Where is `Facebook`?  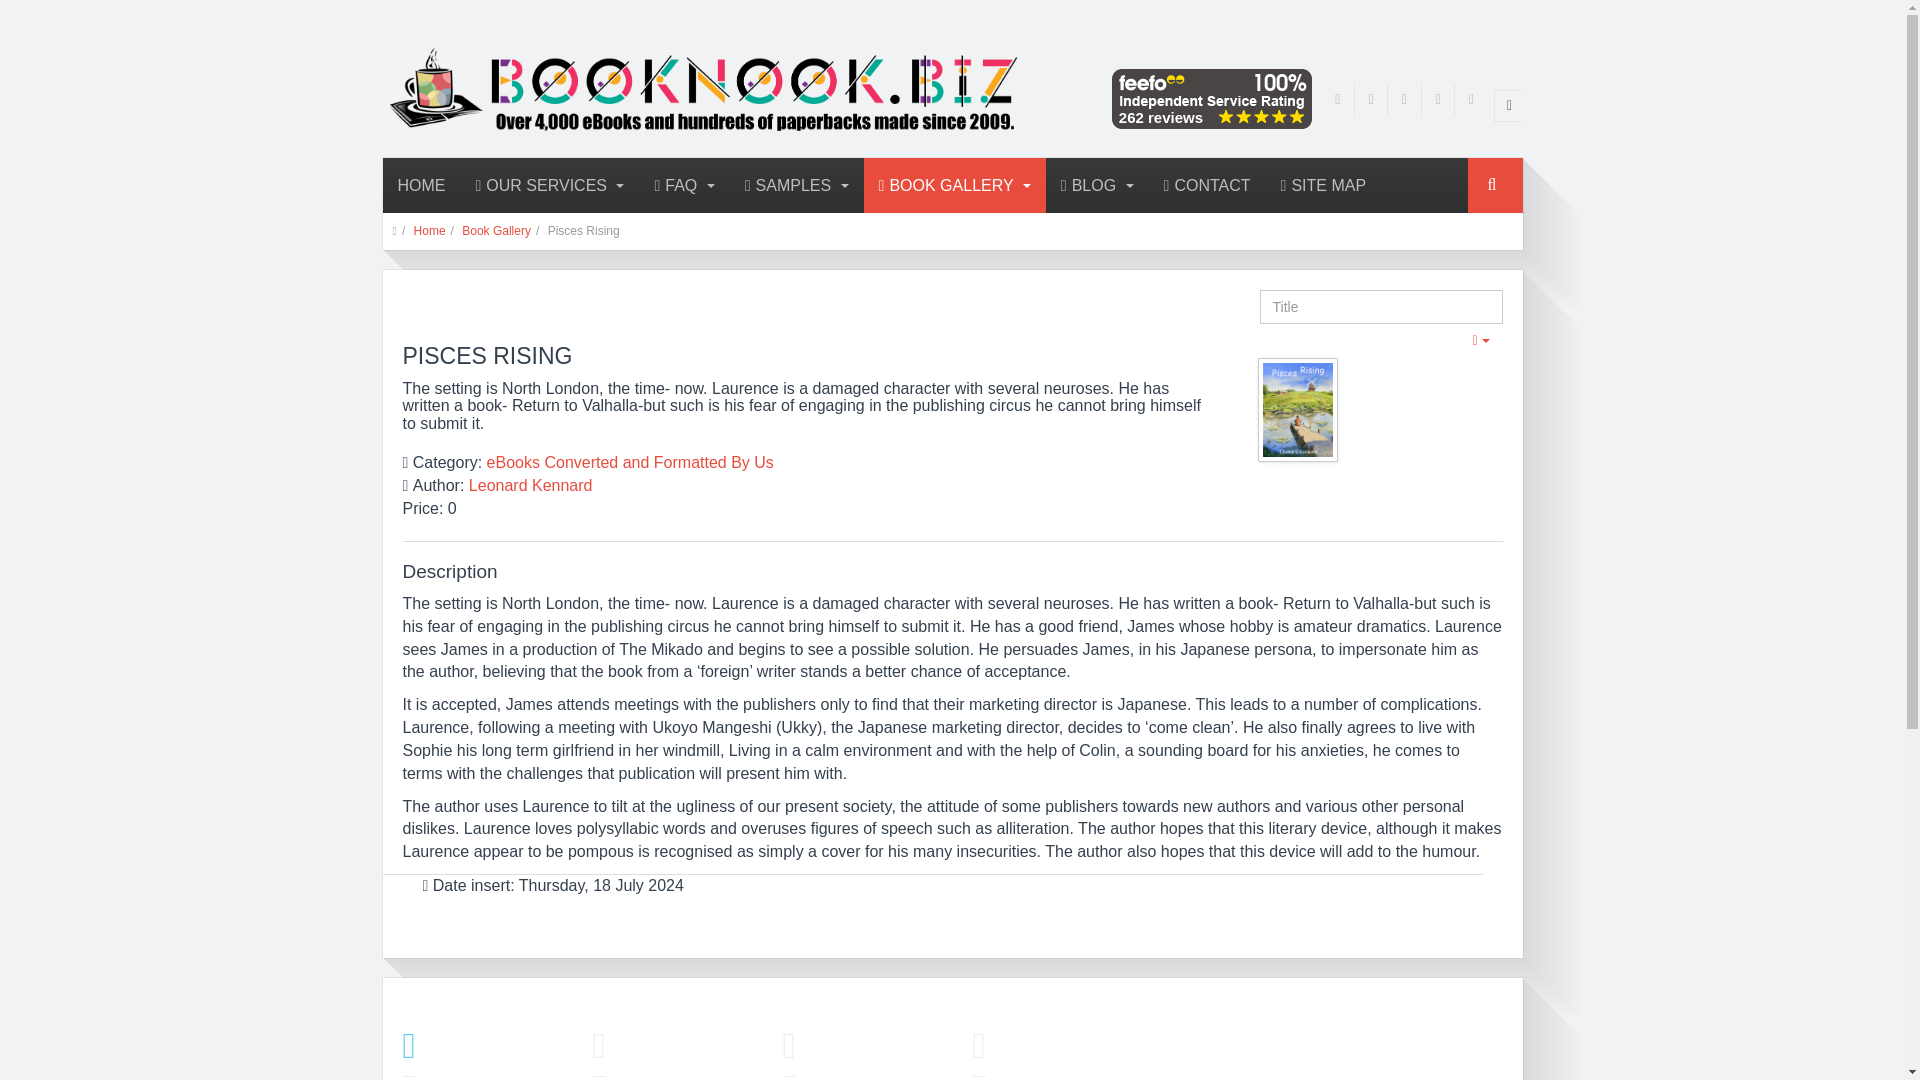 Facebook is located at coordinates (1338, 100).